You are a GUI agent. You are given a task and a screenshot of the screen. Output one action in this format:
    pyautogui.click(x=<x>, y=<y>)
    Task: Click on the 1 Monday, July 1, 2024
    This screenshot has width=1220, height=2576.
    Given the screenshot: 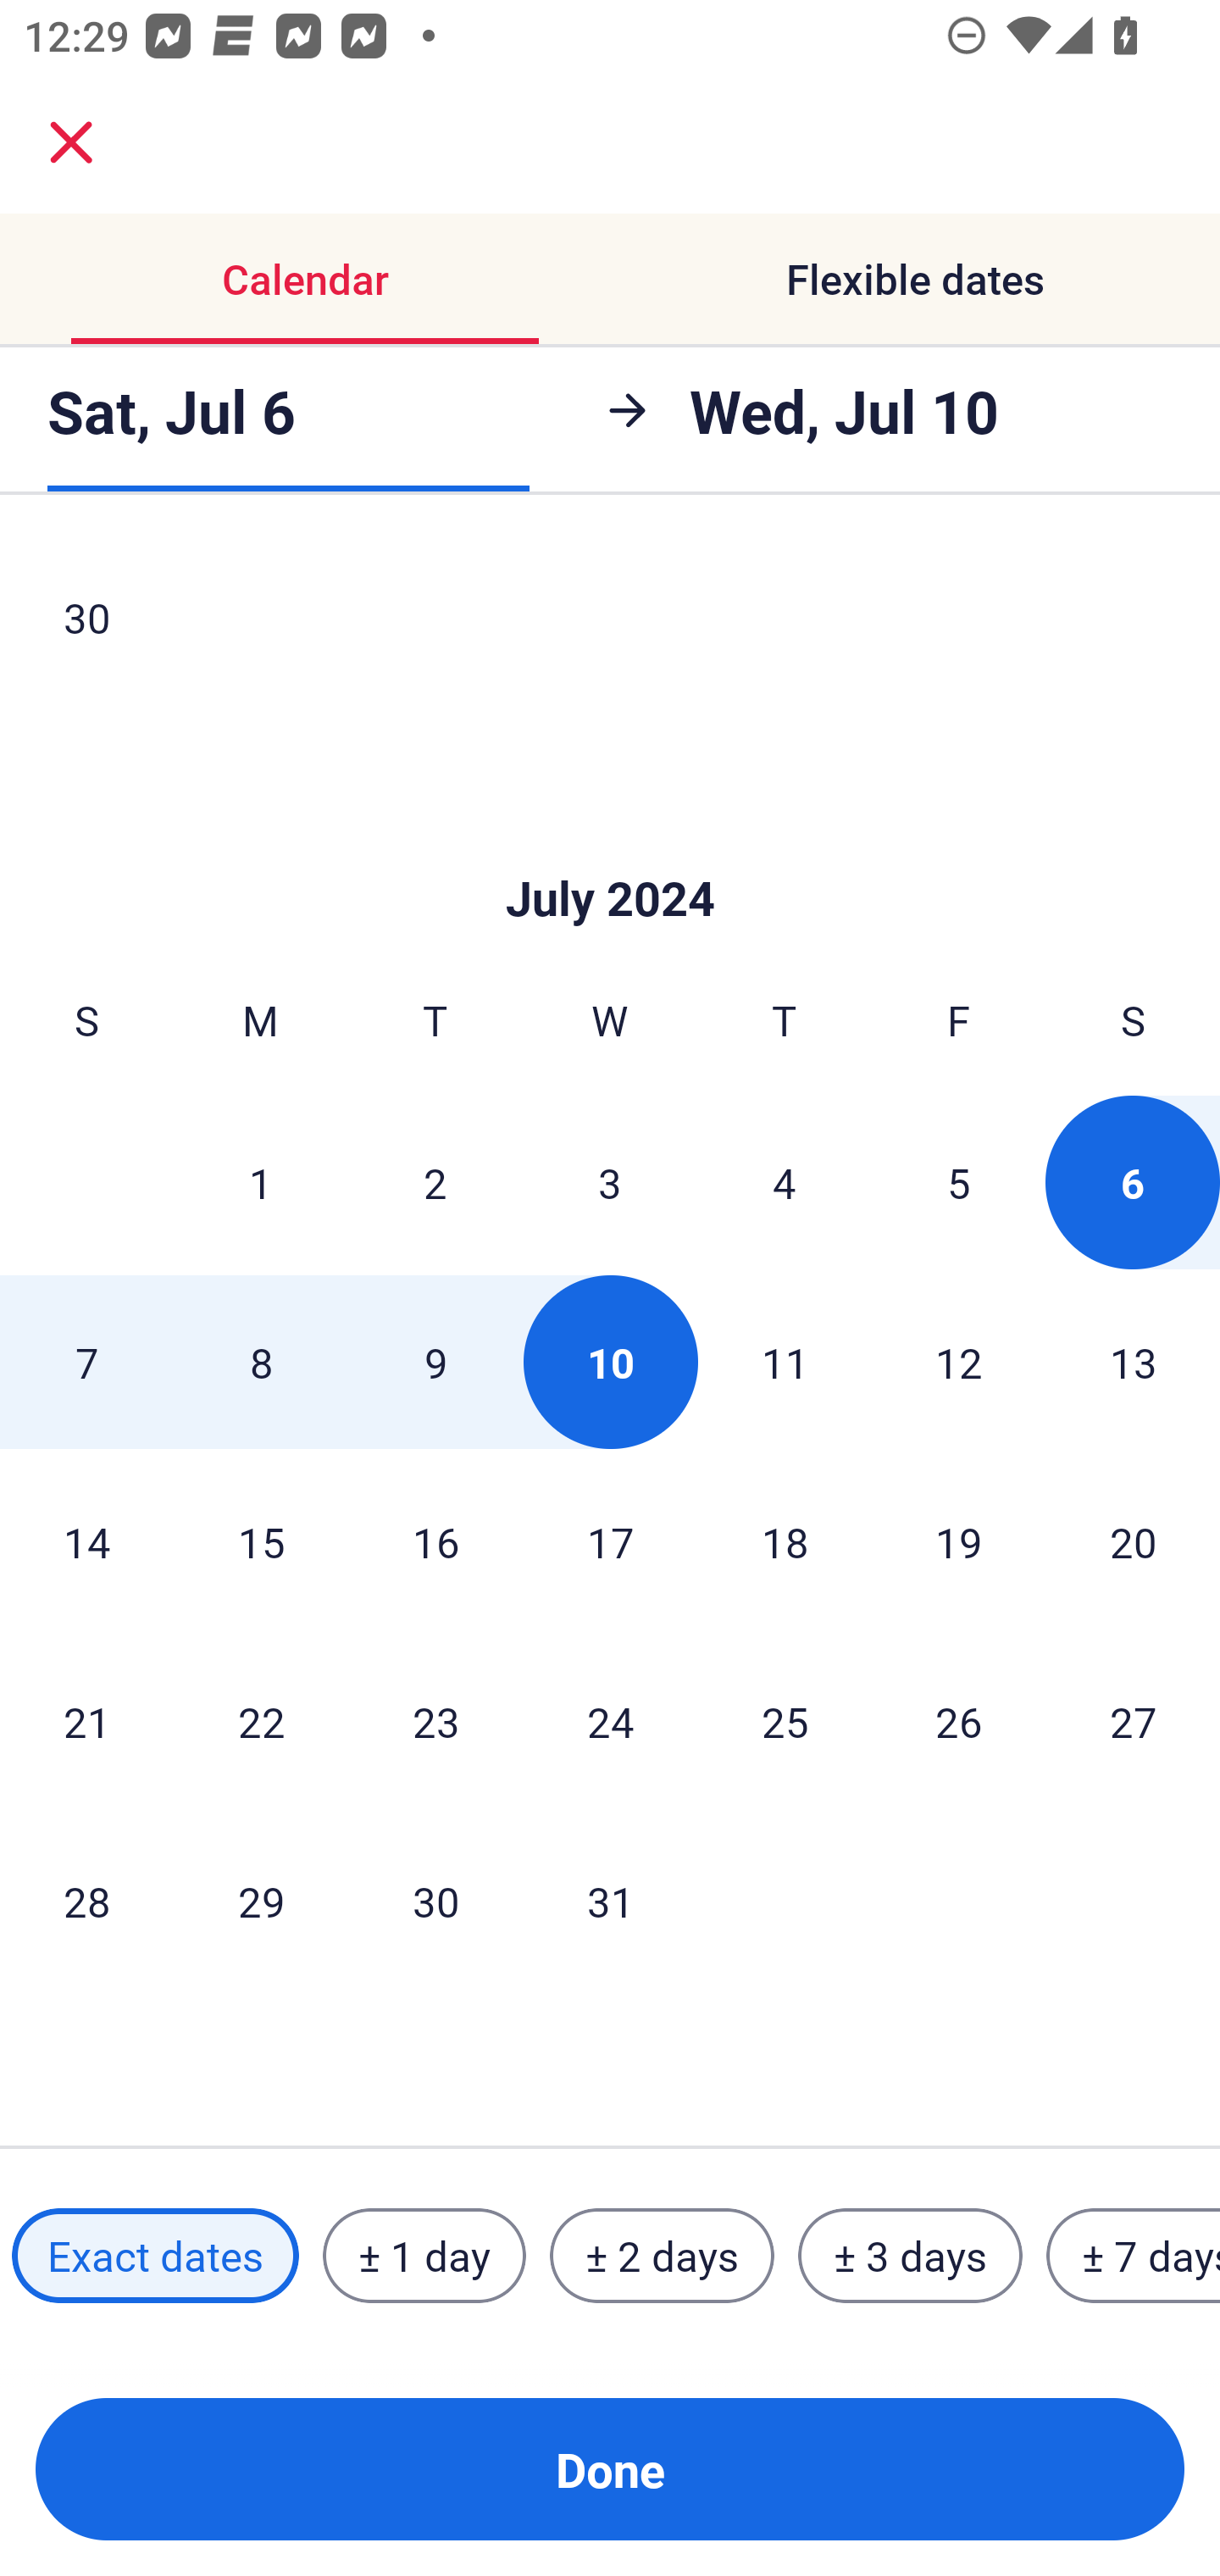 What is the action you would take?
    pyautogui.click(x=260, y=1182)
    